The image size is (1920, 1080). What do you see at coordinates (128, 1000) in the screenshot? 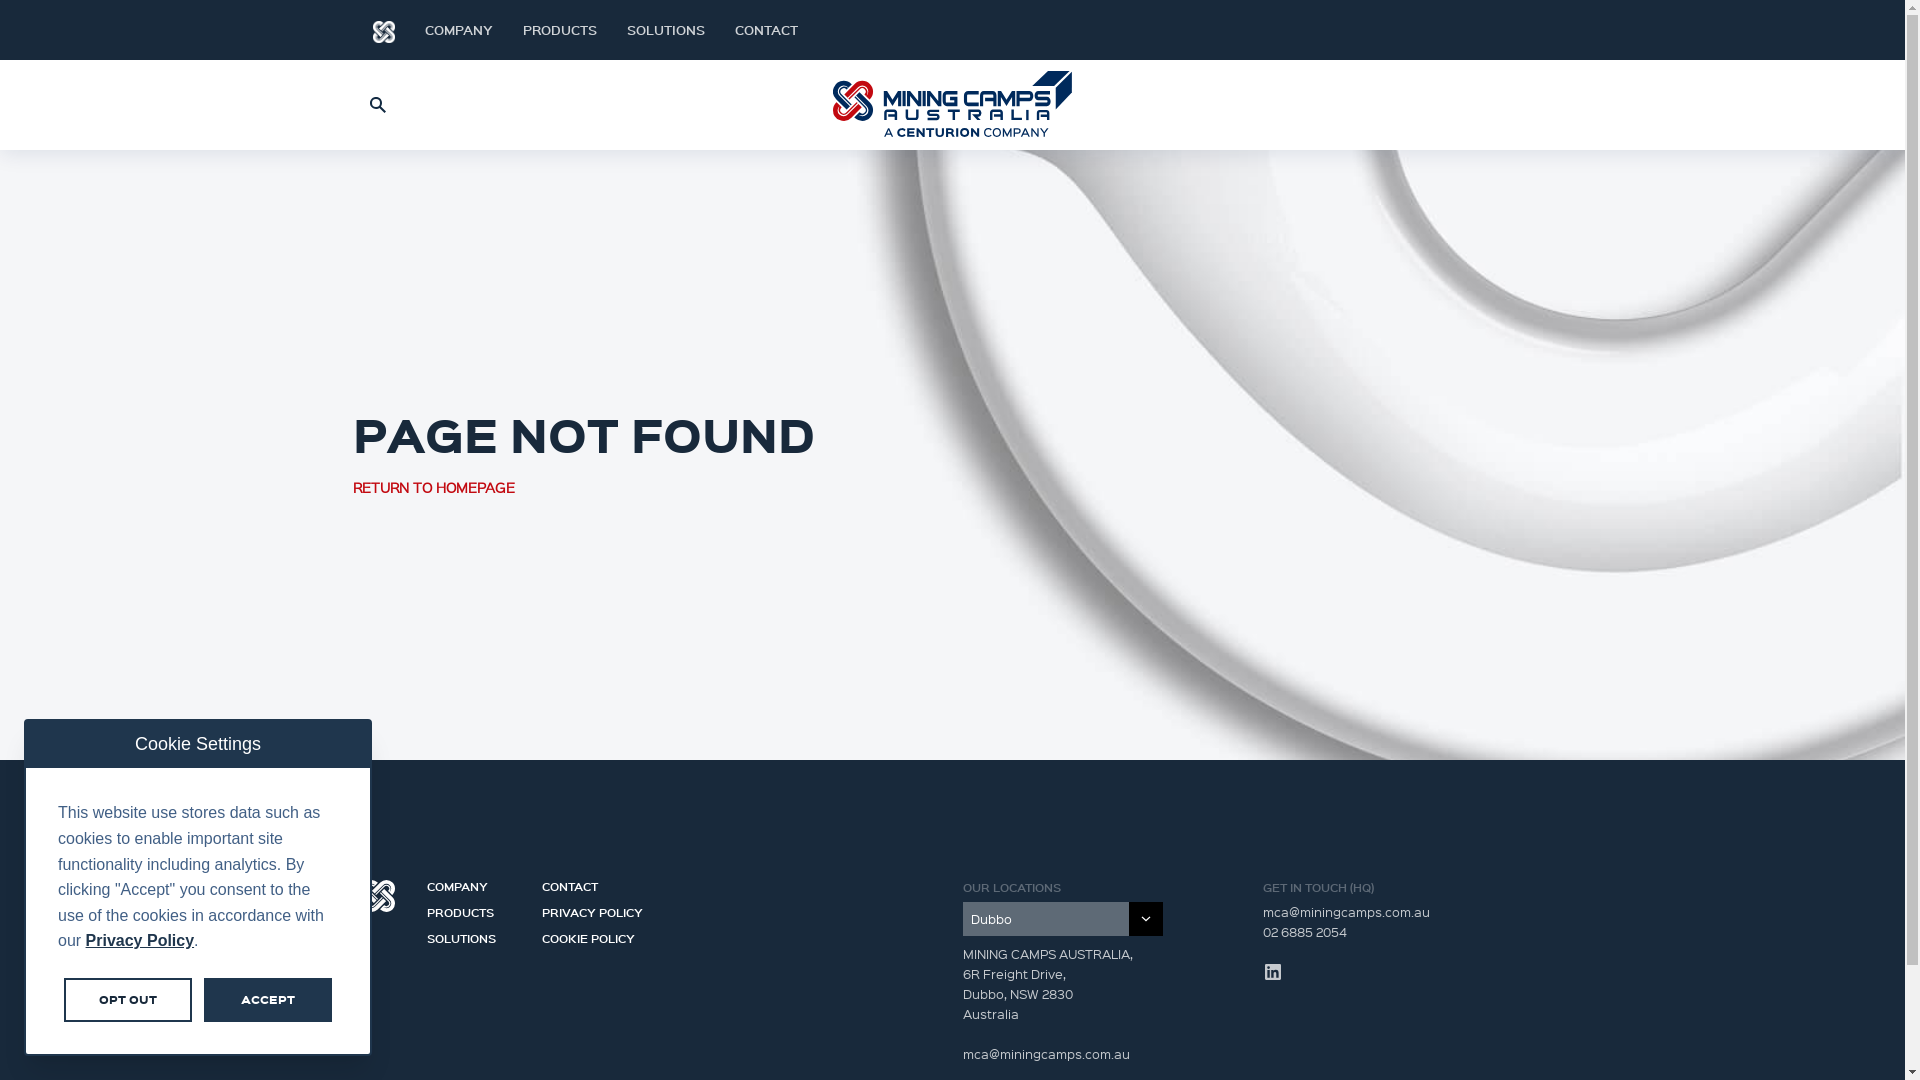
I see `OPT OUT` at bounding box center [128, 1000].